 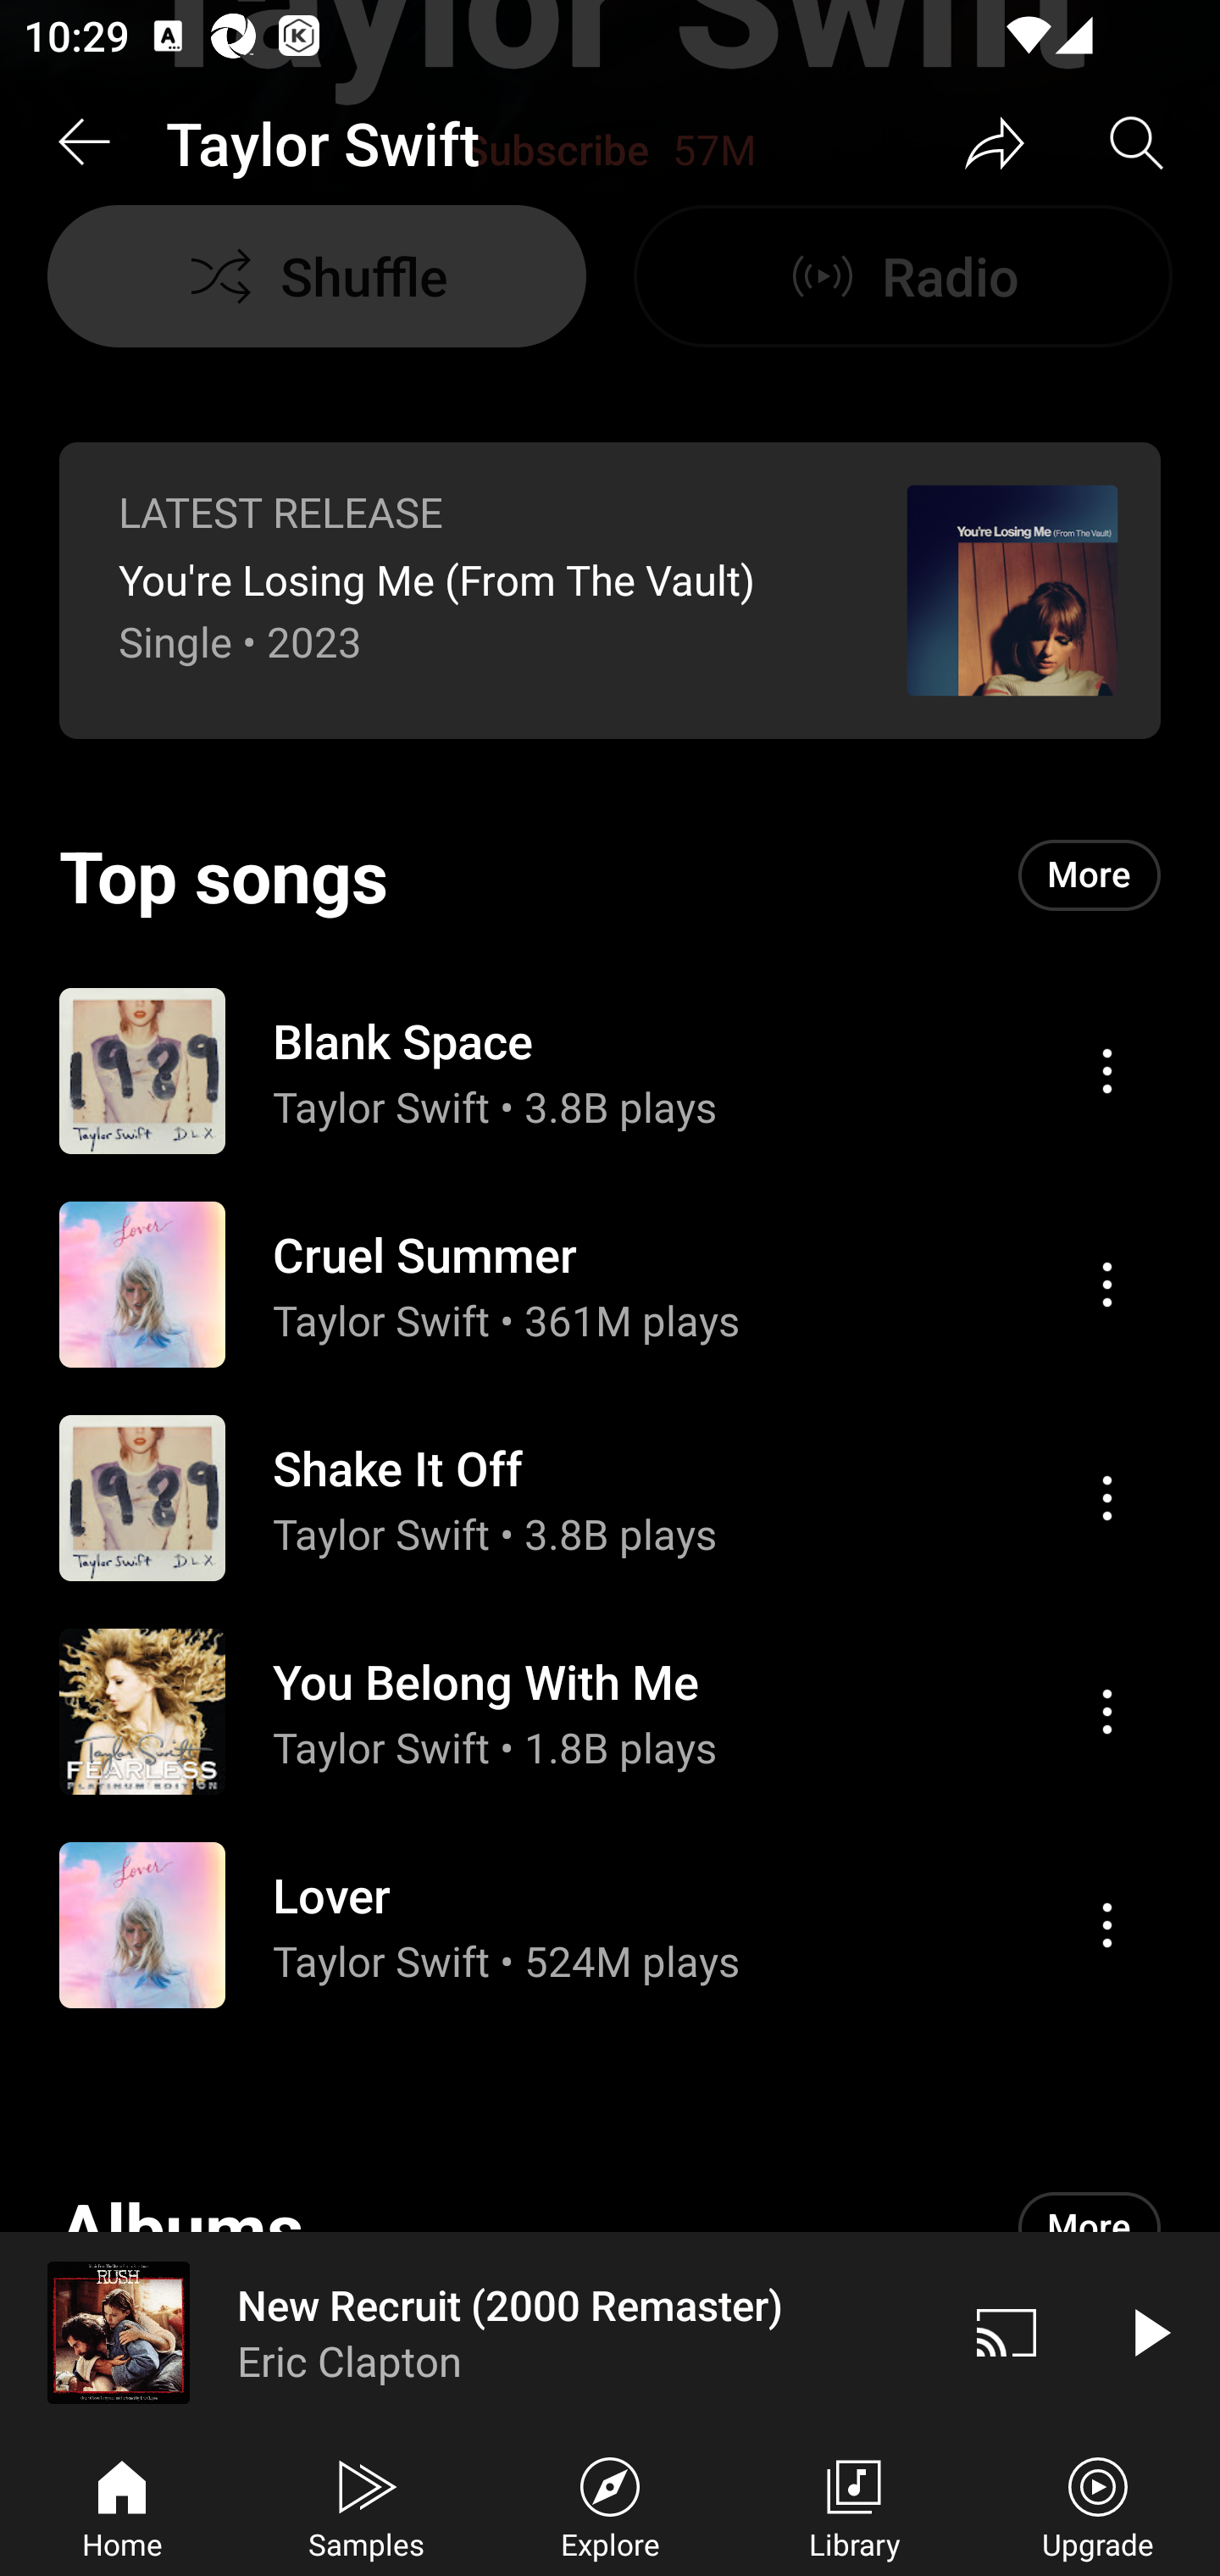 What do you see at coordinates (610, 1069) in the screenshot?
I see `Action menu` at bounding box center [610, 1069].